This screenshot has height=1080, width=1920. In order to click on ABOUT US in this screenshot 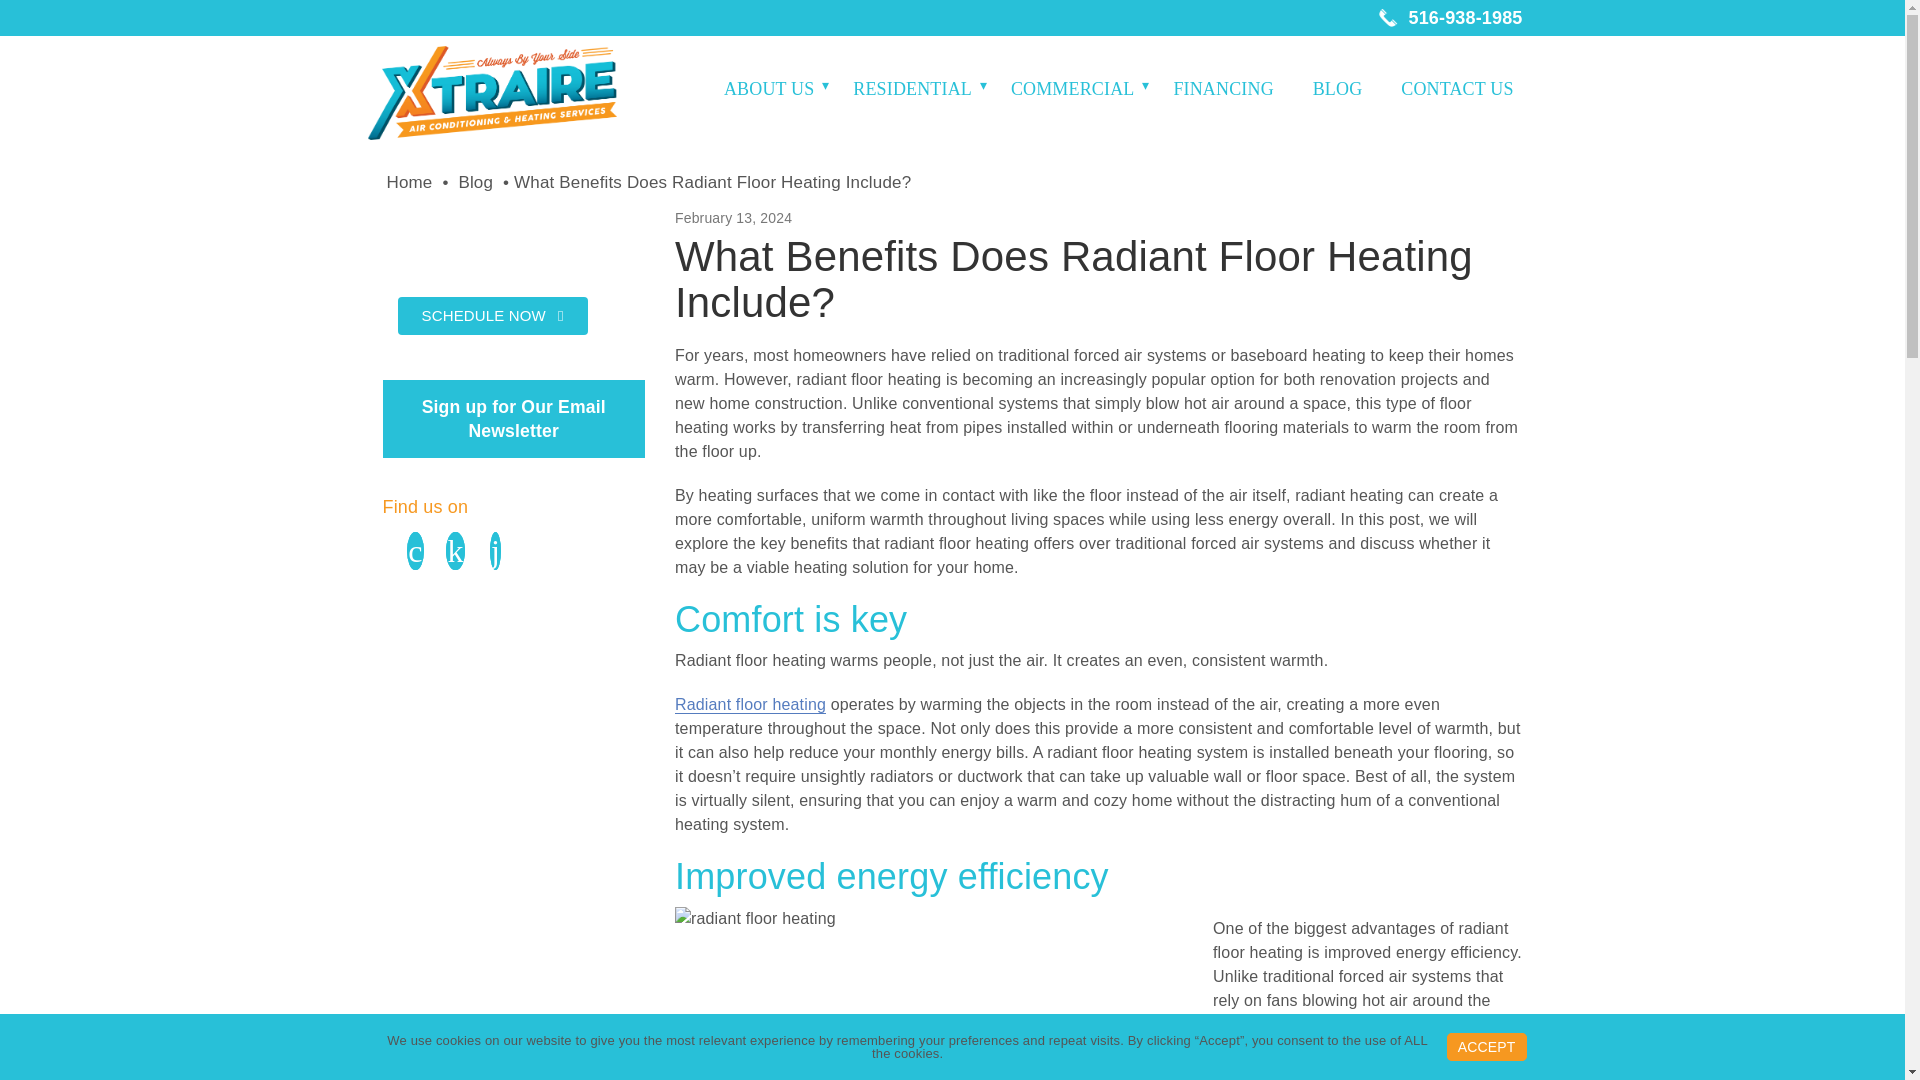, I will do `click(772, 89)`.